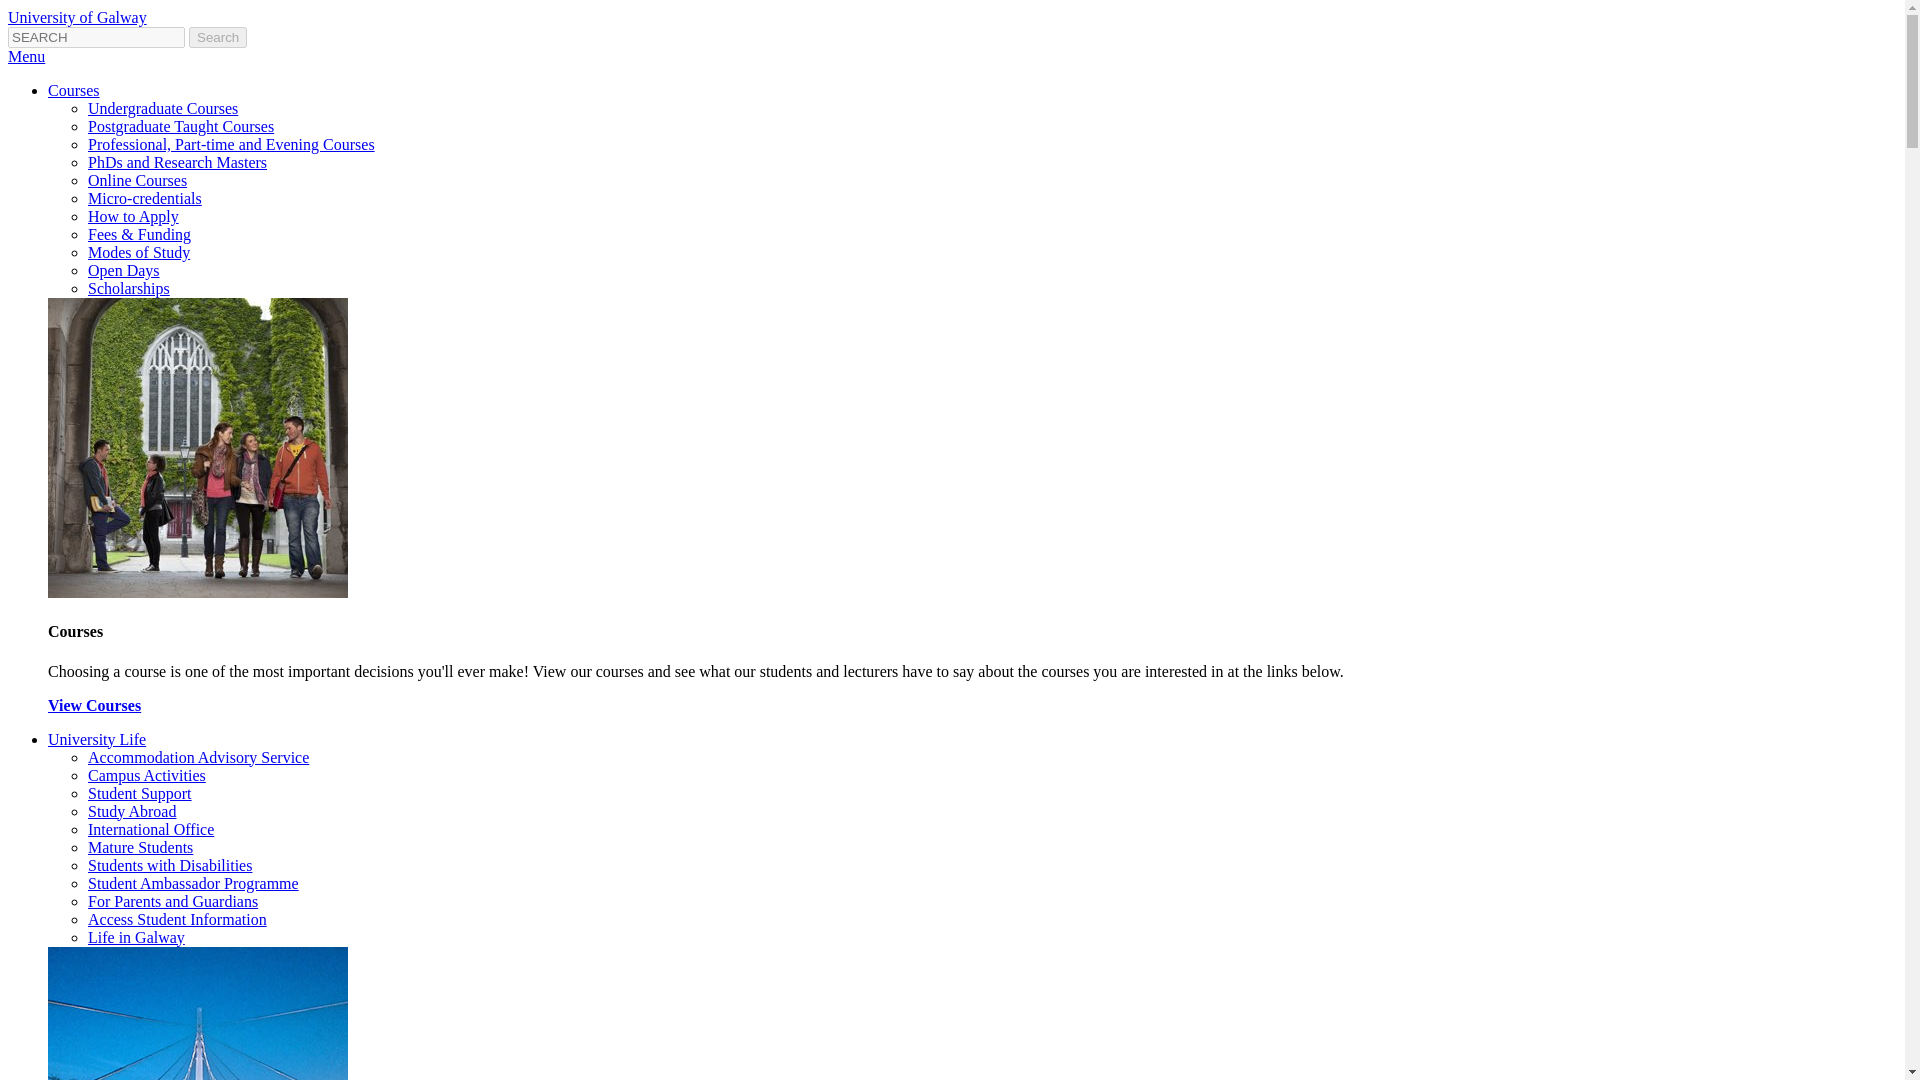 This screenshot has width=1920, height=1080. I want to click on View Courses, so click(94, 704).